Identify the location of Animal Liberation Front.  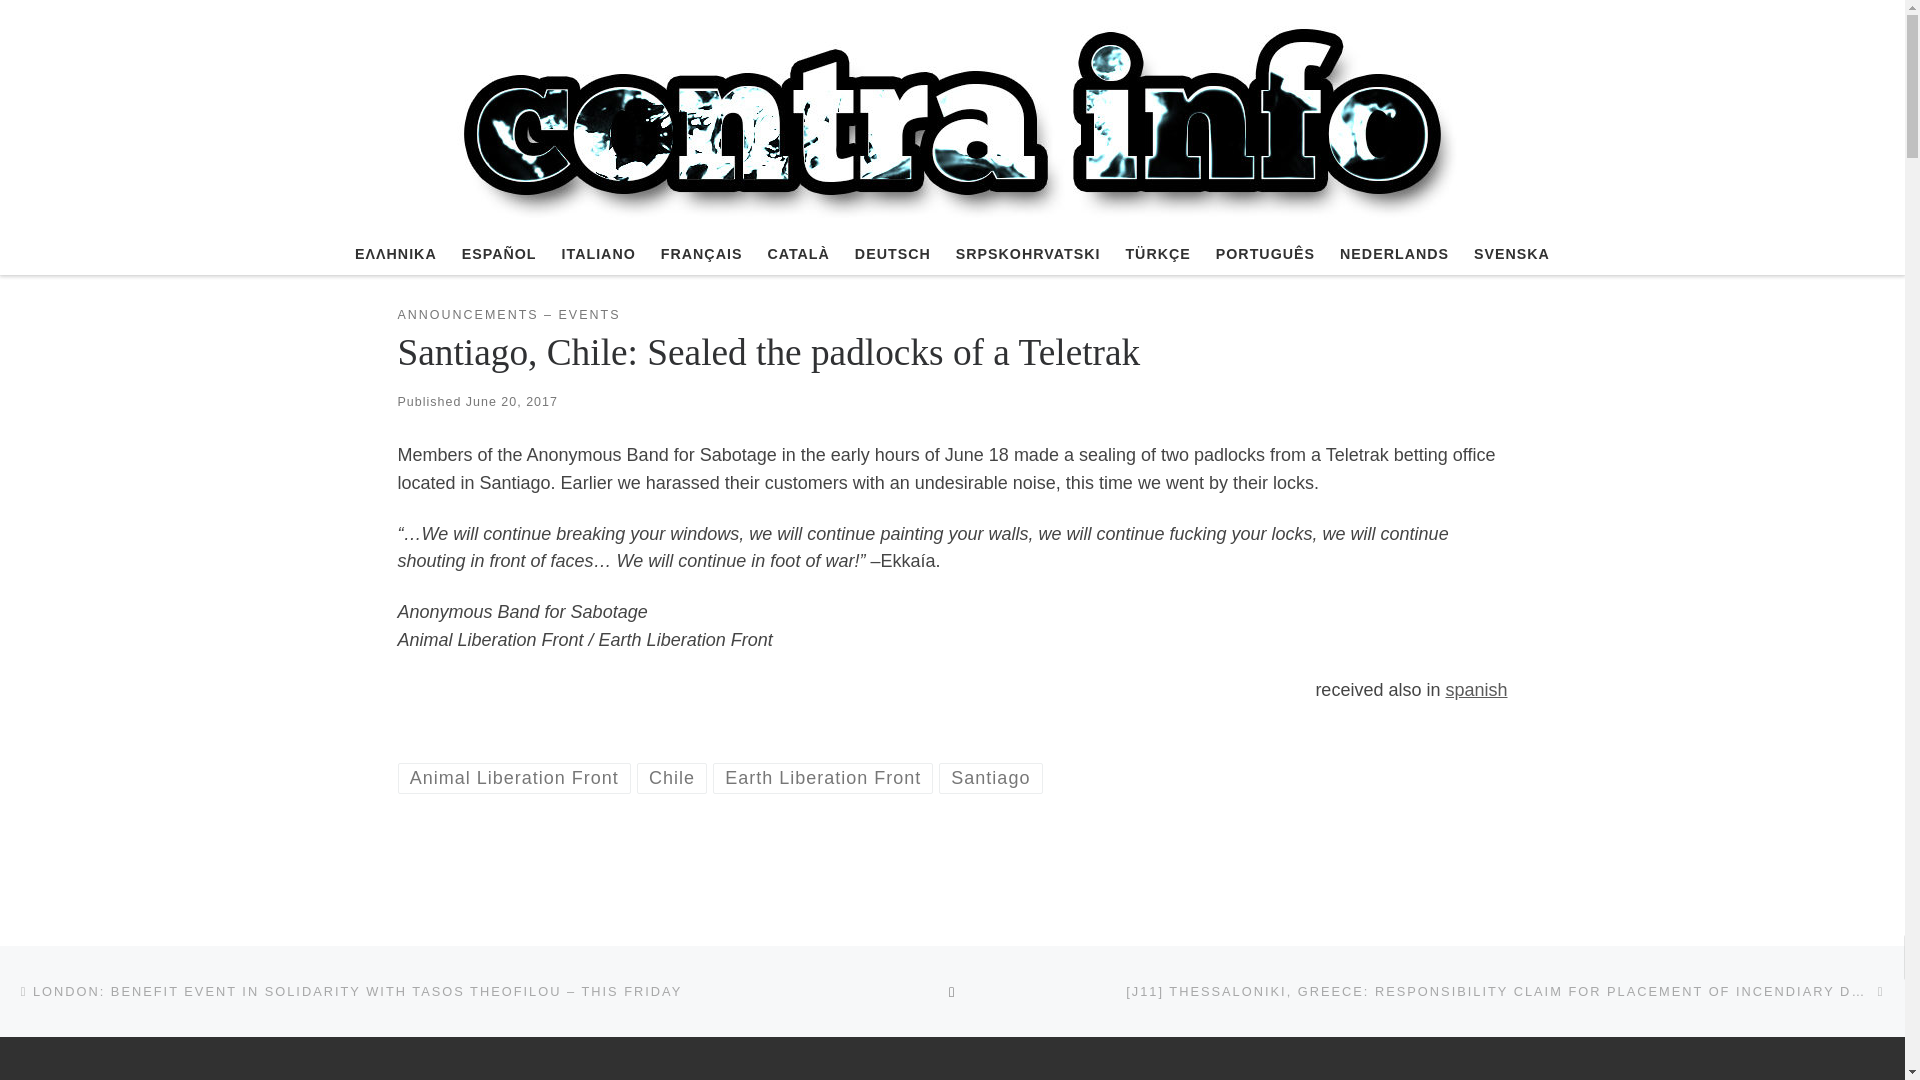
(514, 778).